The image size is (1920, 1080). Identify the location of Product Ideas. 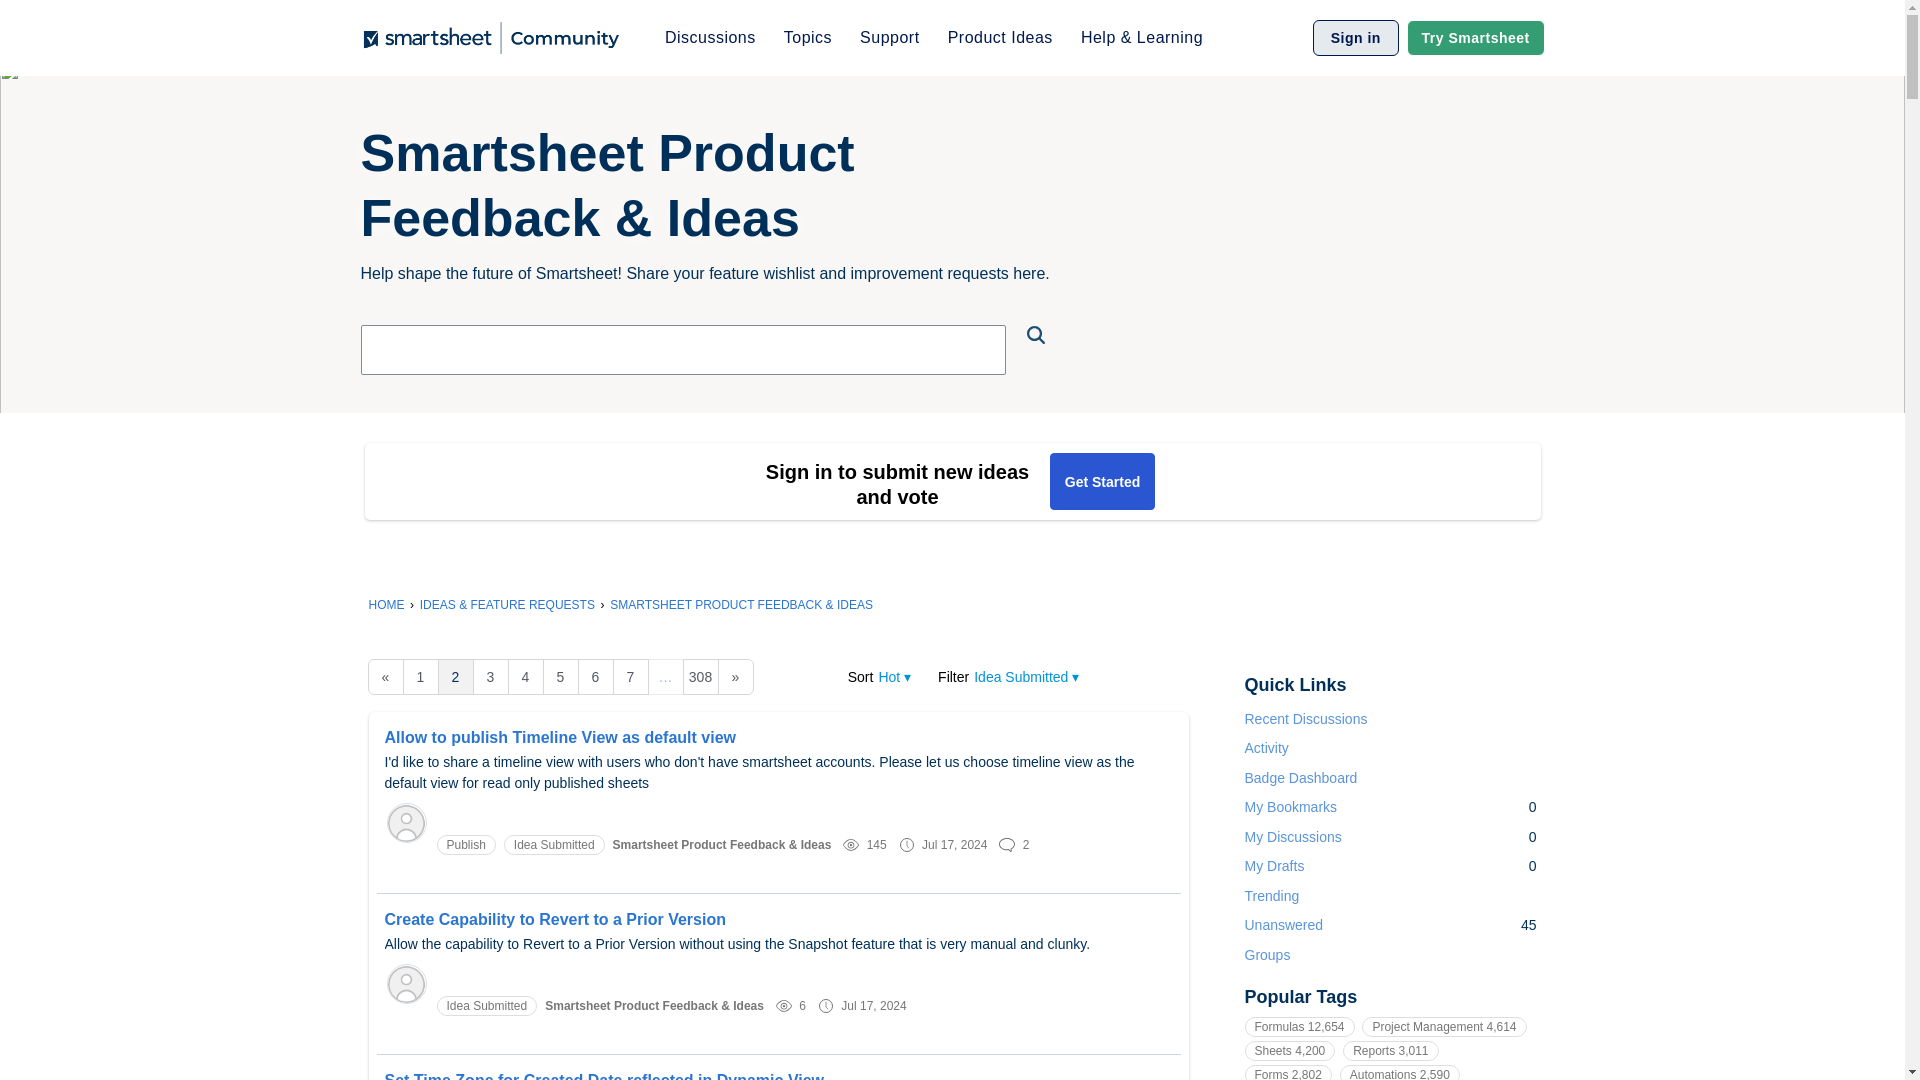
(1000, 38).